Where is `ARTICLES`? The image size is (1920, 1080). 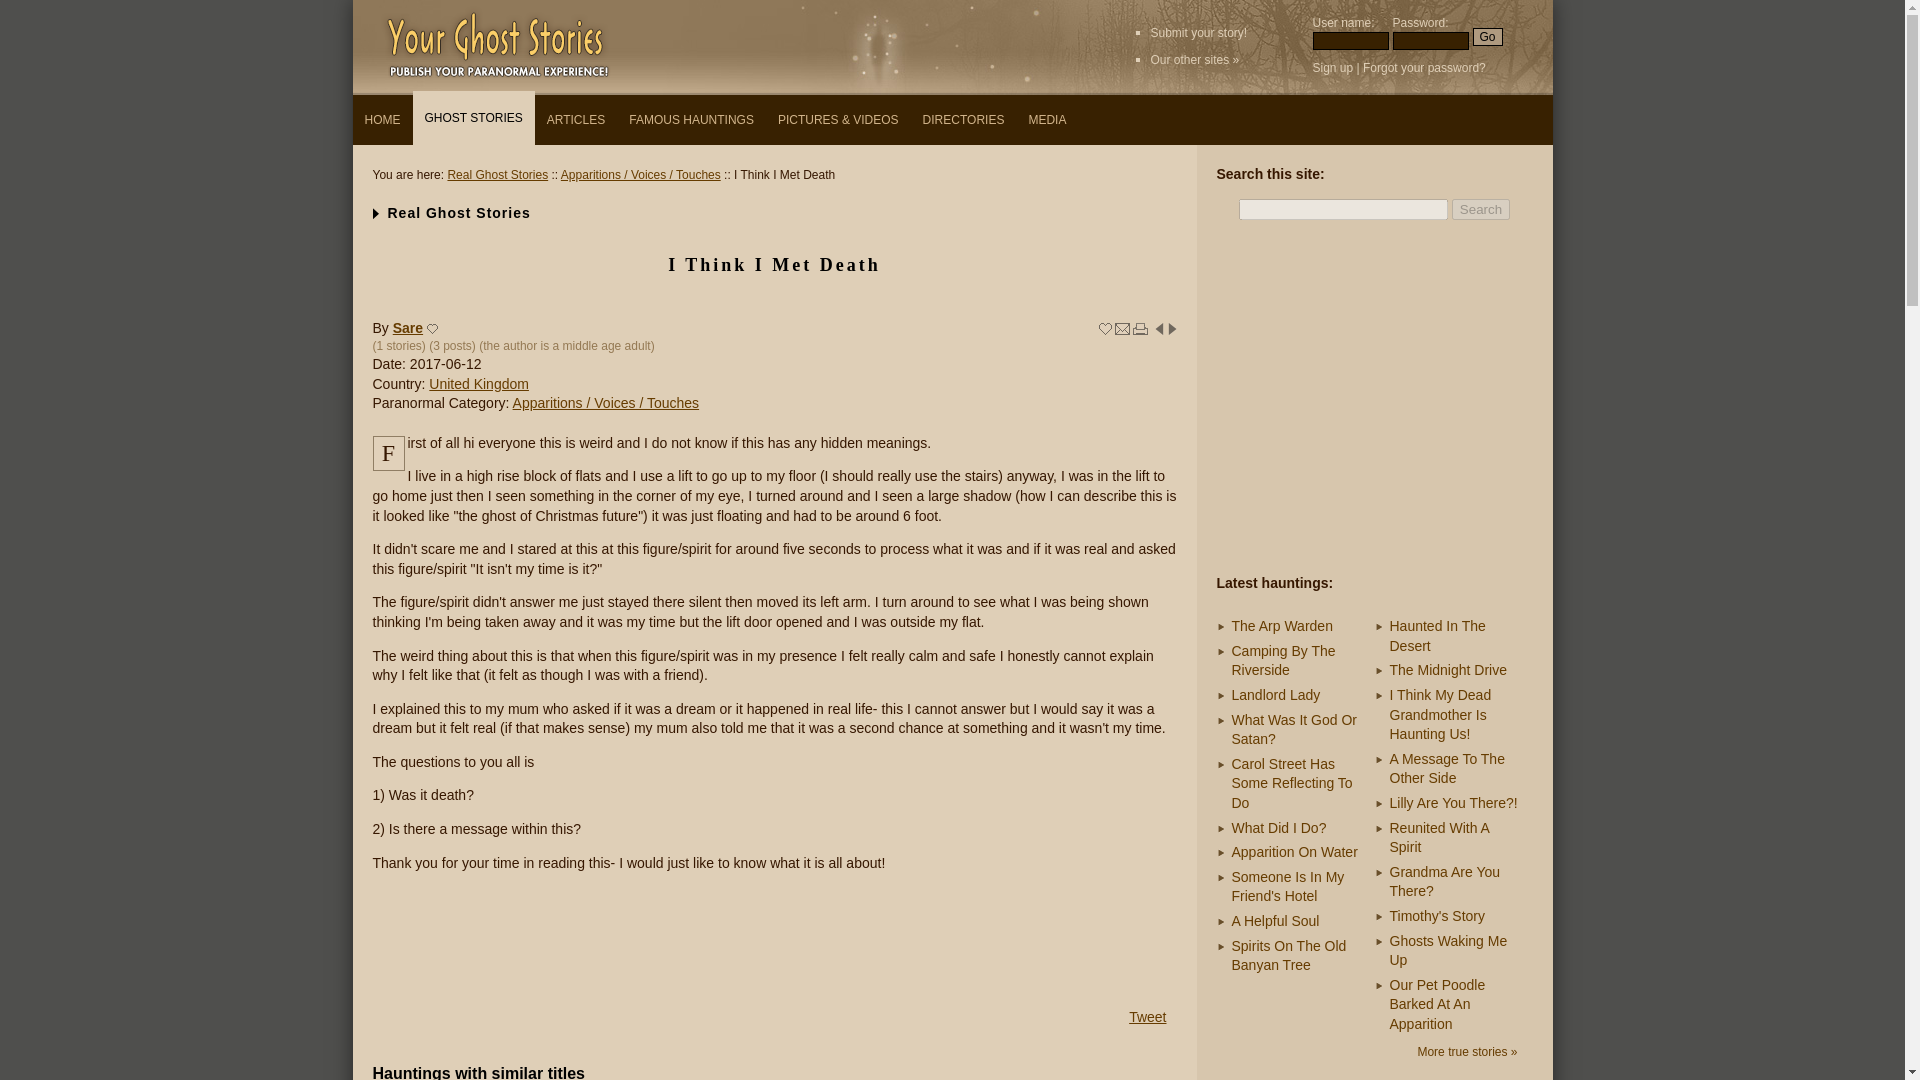 ARTICLES is located at coordinates (576, 120).